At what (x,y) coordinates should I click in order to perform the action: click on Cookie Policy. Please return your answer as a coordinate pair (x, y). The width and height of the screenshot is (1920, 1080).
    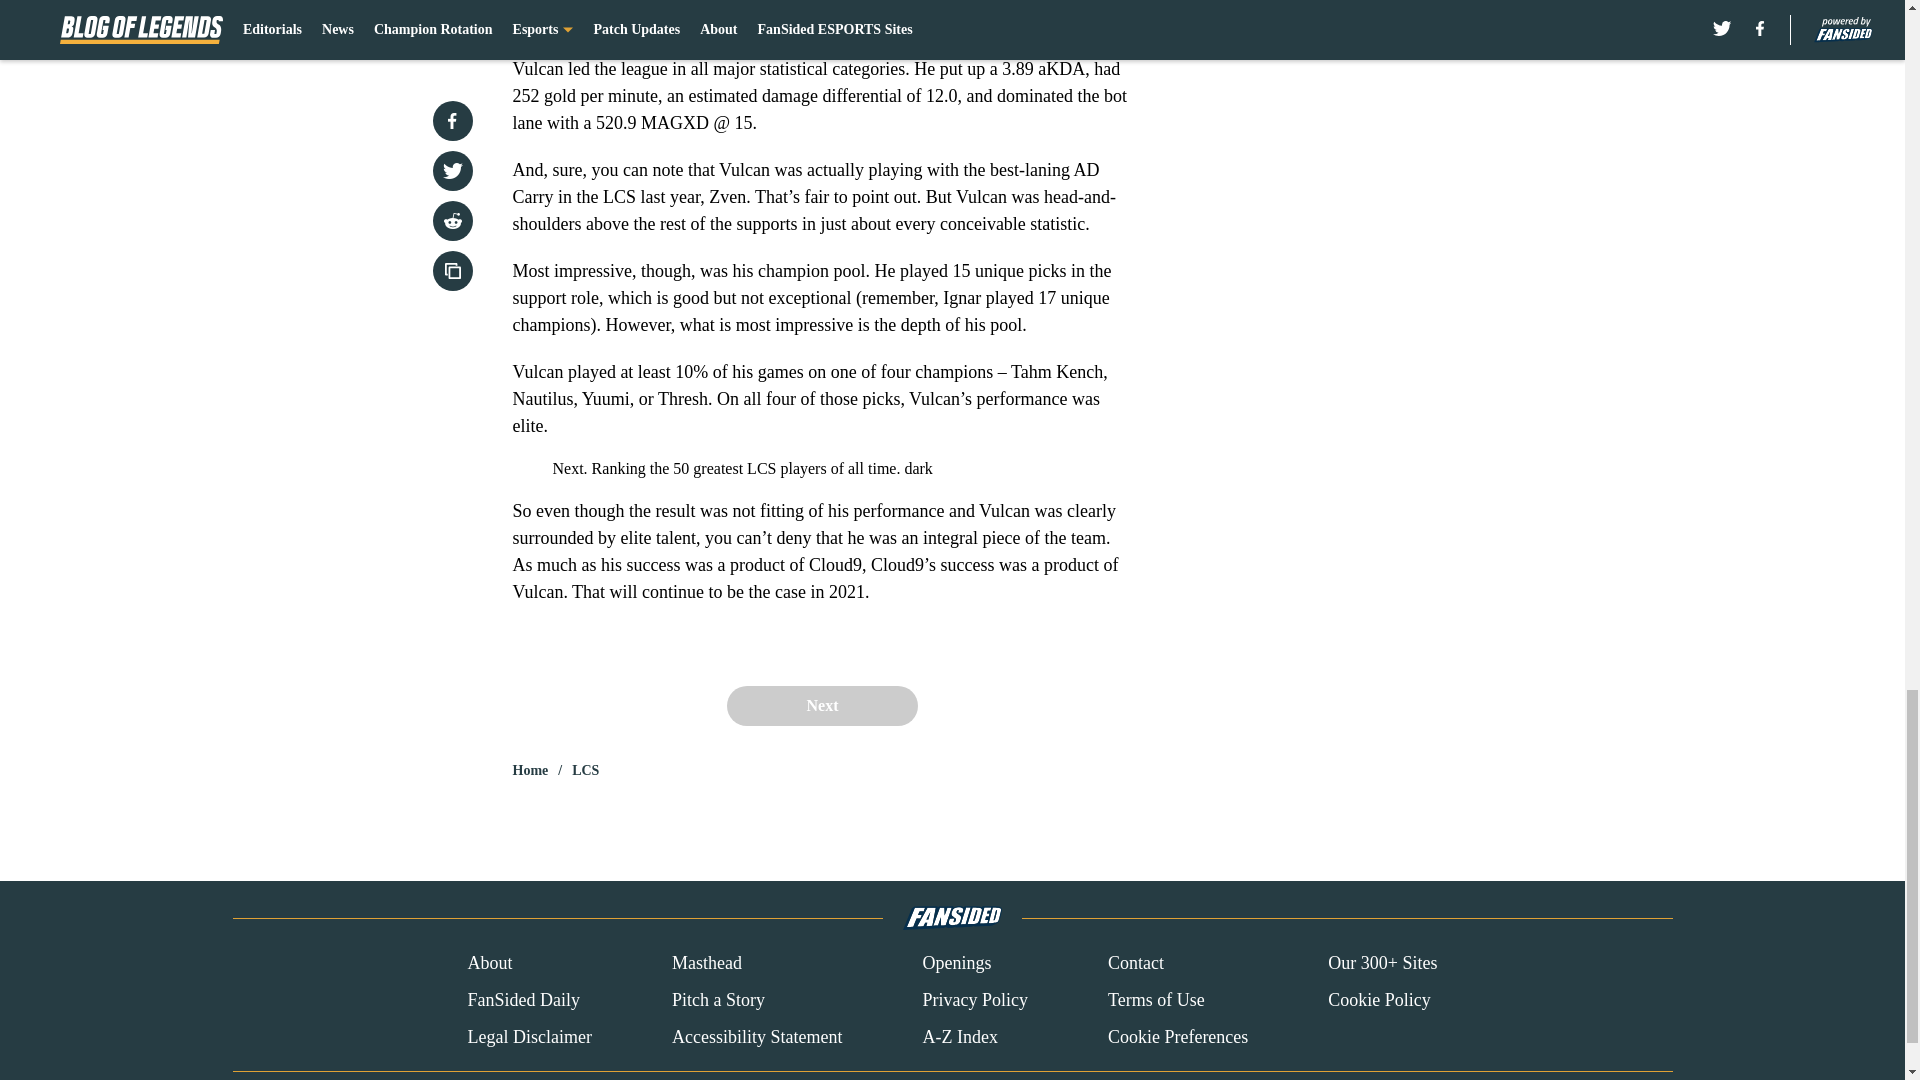
    Looking at the image, I should click on (1379, 1000).